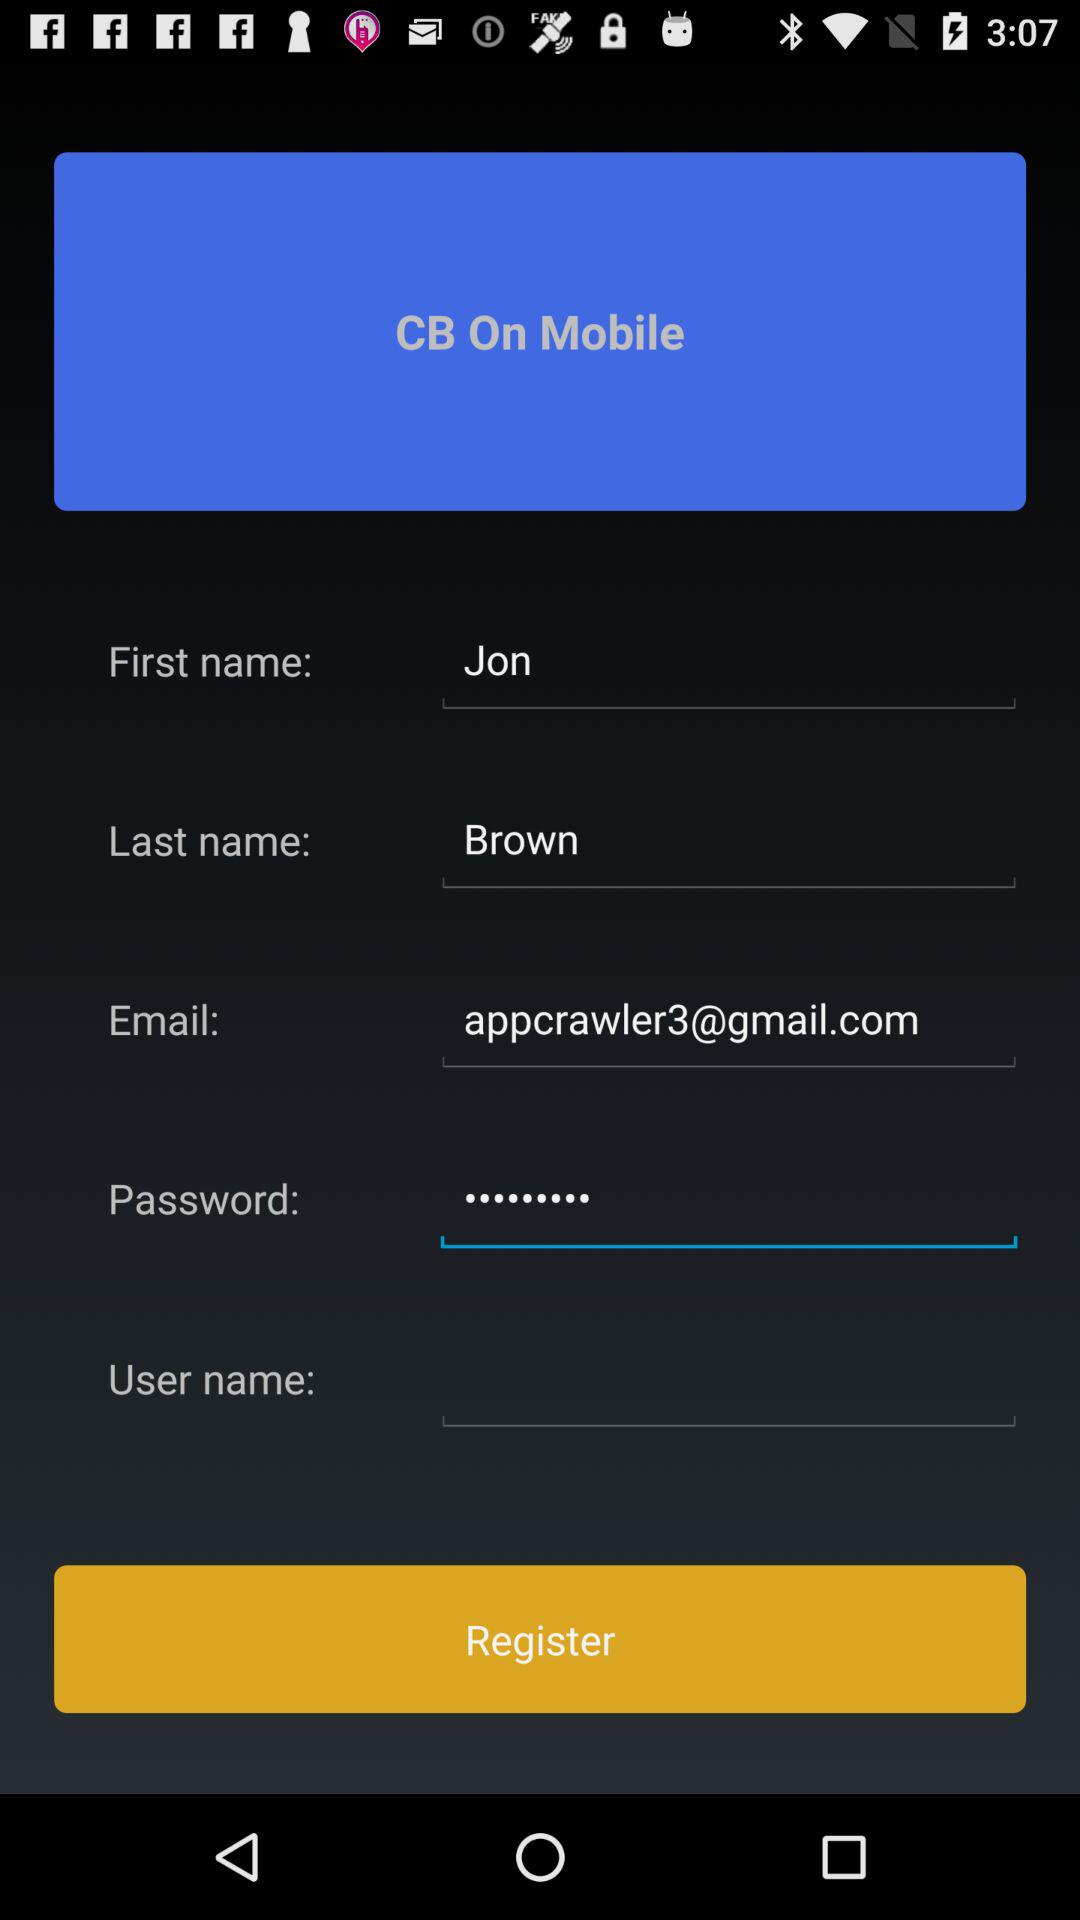 This screenshot has width=1080, height=1920. Describe the element at coordinates (729, 1378) in the screenshot. I see `enter user name` at that location.